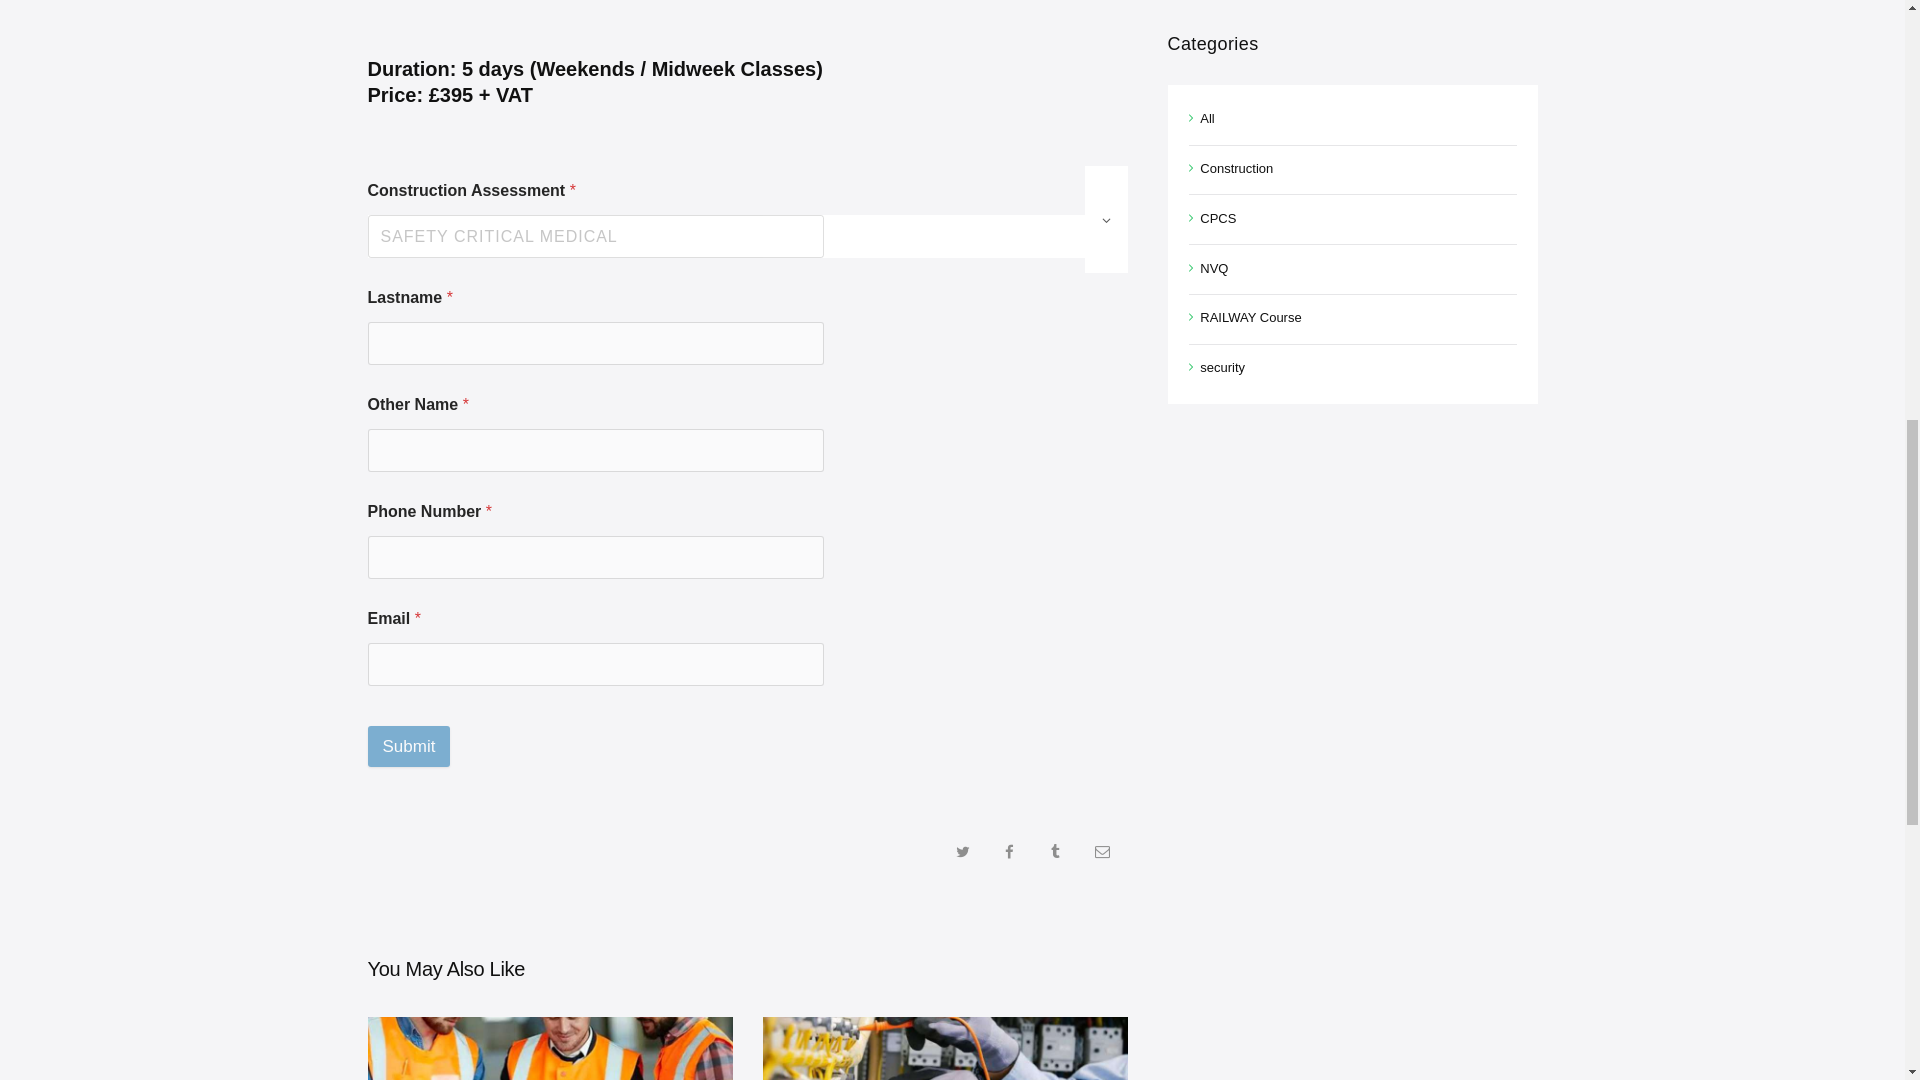  Describe the element at coordinates (410, 746) in the screenshot. I see `Submit` at that location.